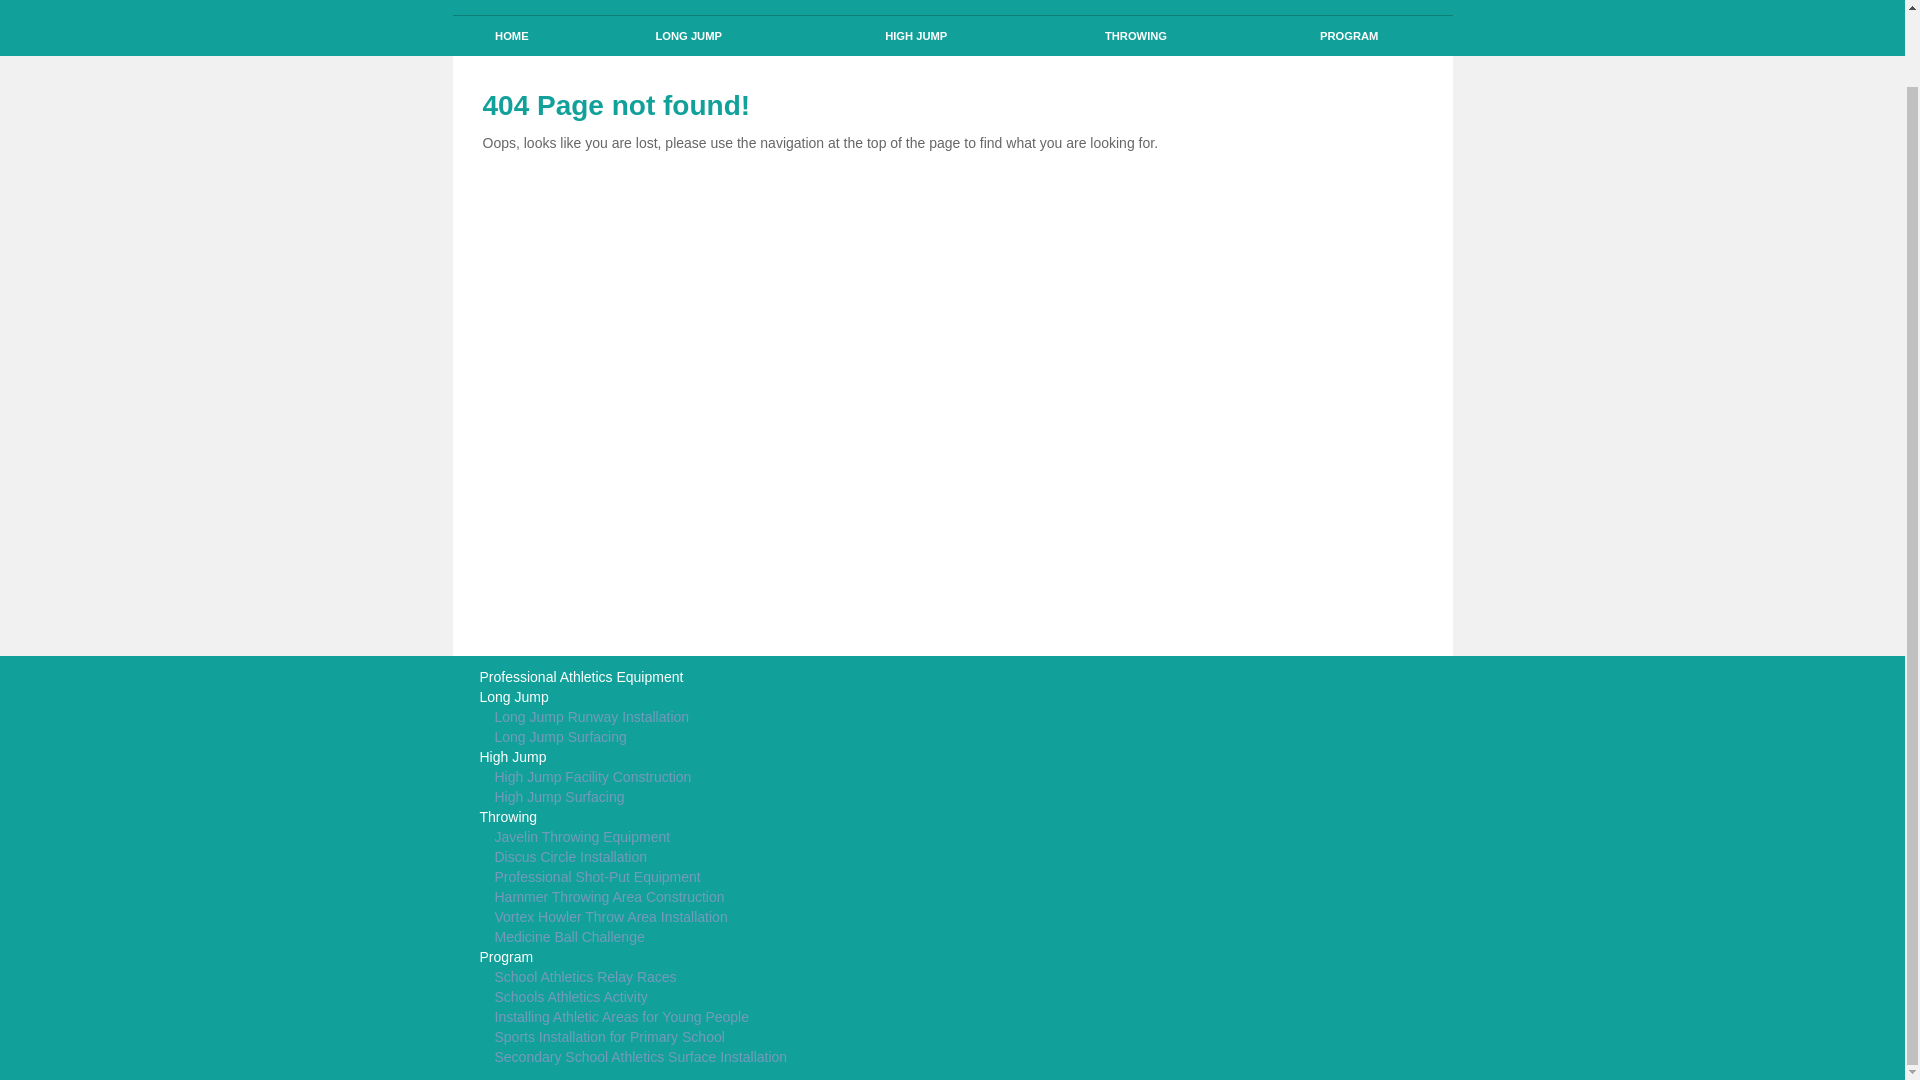 The image size is (1920, 1080). What do you see at coordinates (1136, 36) in the screenshot?
I see `THROWING` at bounding box center [1136, 36].